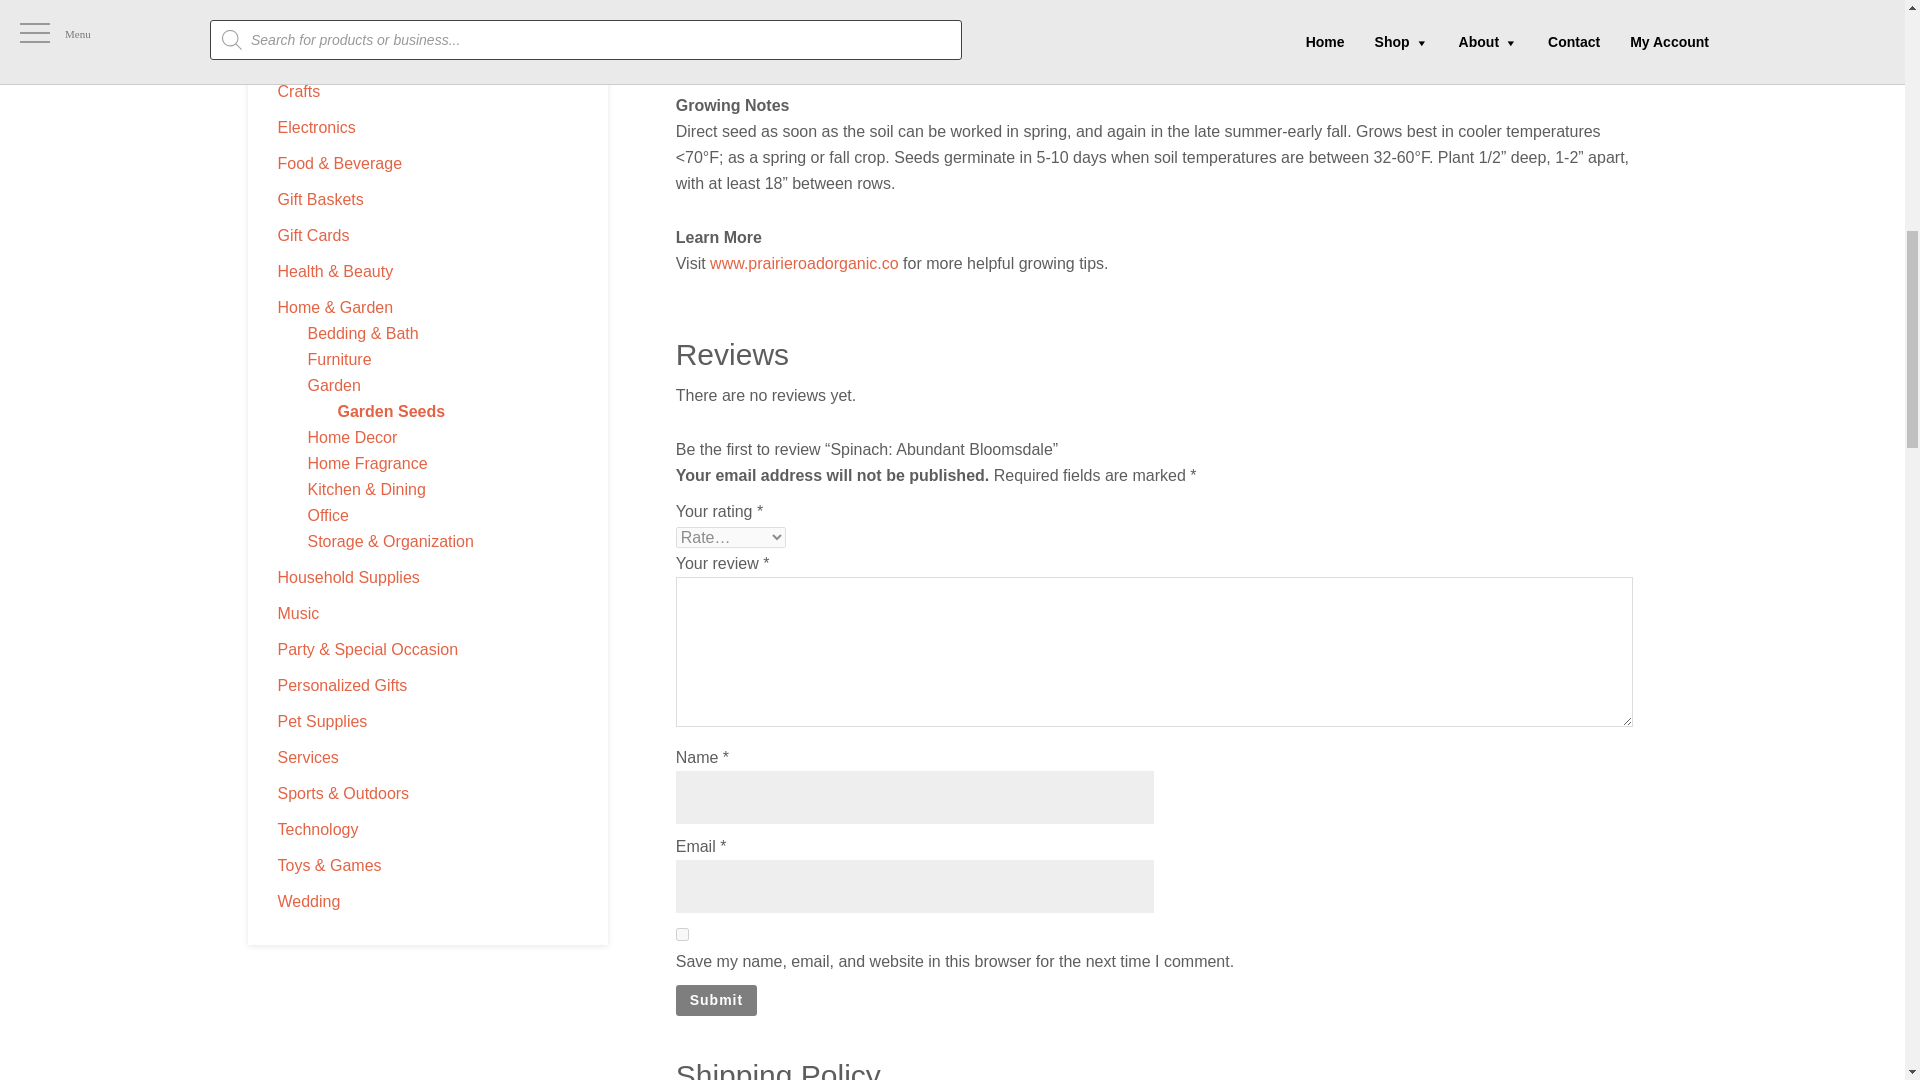 This screenshot has height=1080, width=1920. What do you see at coordinates (299, 92) in the screenshot?
I see `Crafts` at bounding box center [299, 92].